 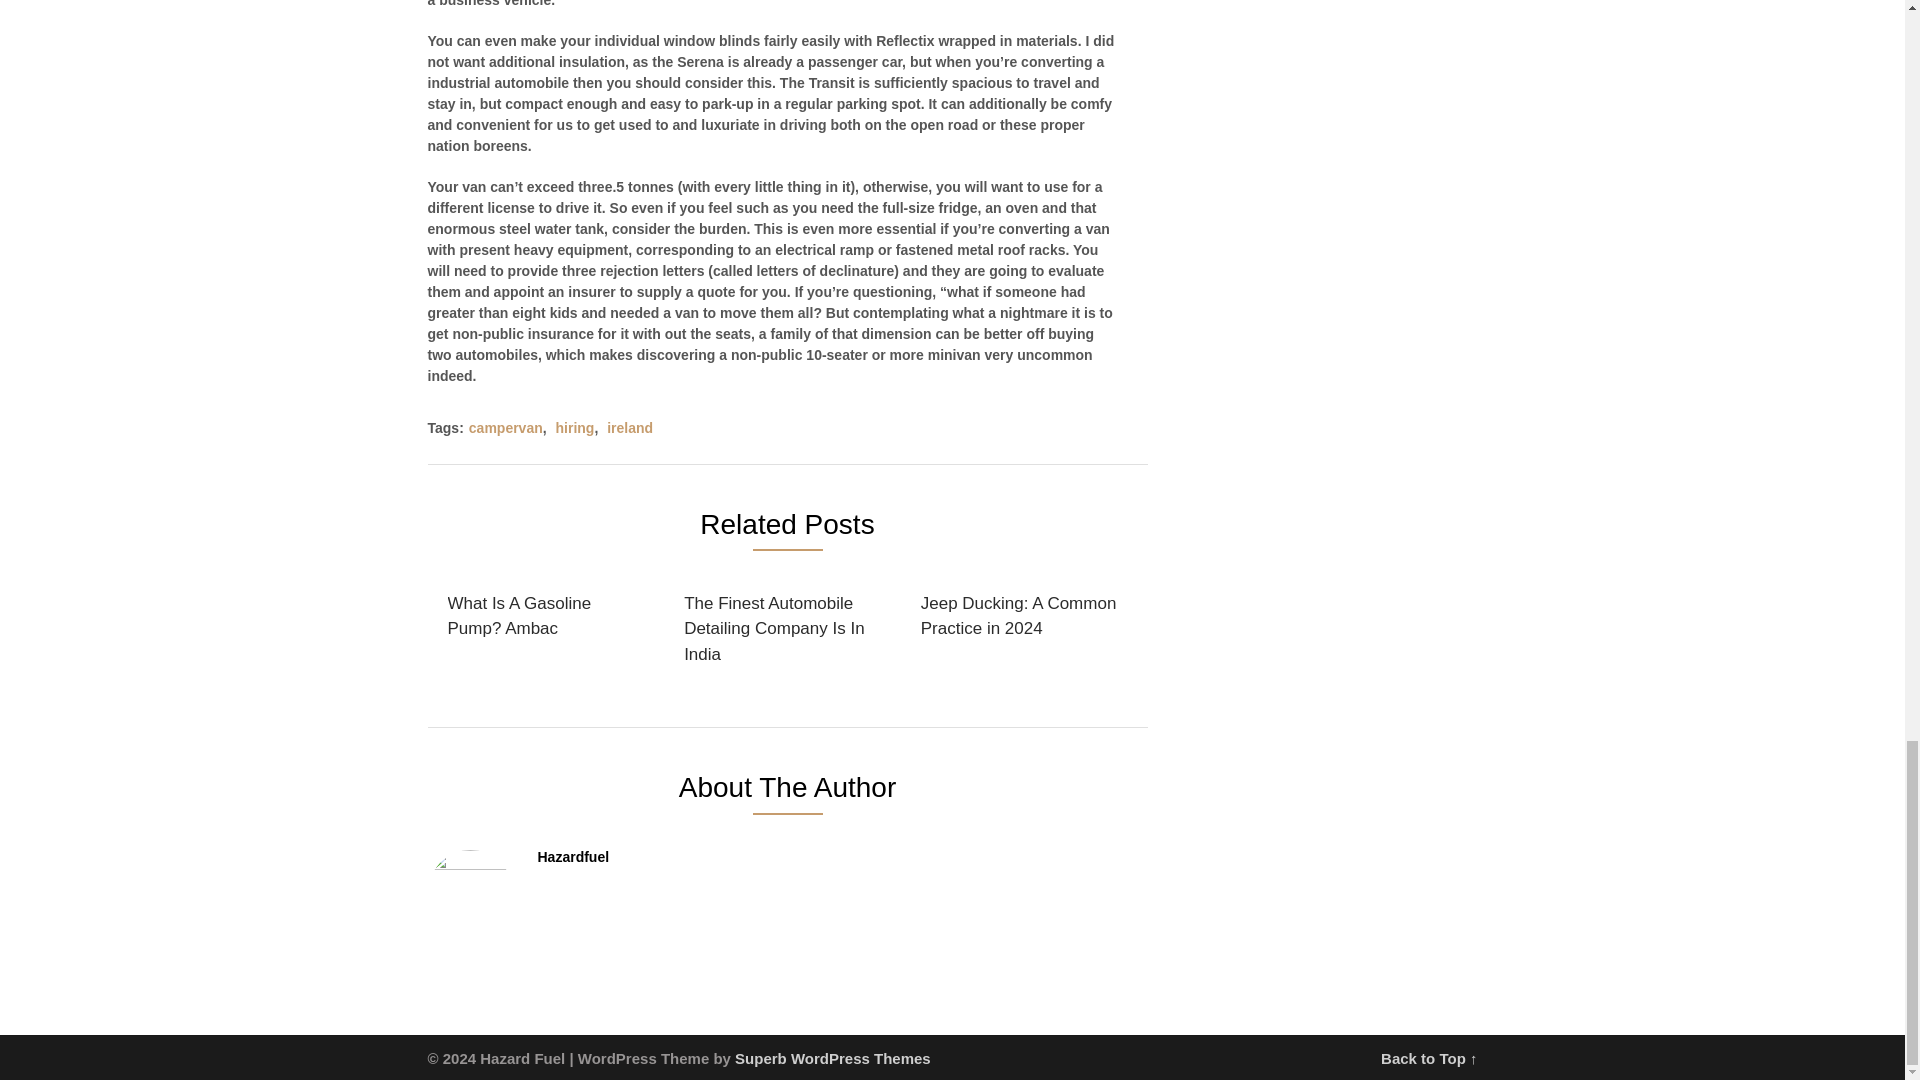 What do you see at coordinates (548, 616) in the screenshot?
I see `What Is A Gasoline Pump? Ambac` at bounding box center [548, 616].